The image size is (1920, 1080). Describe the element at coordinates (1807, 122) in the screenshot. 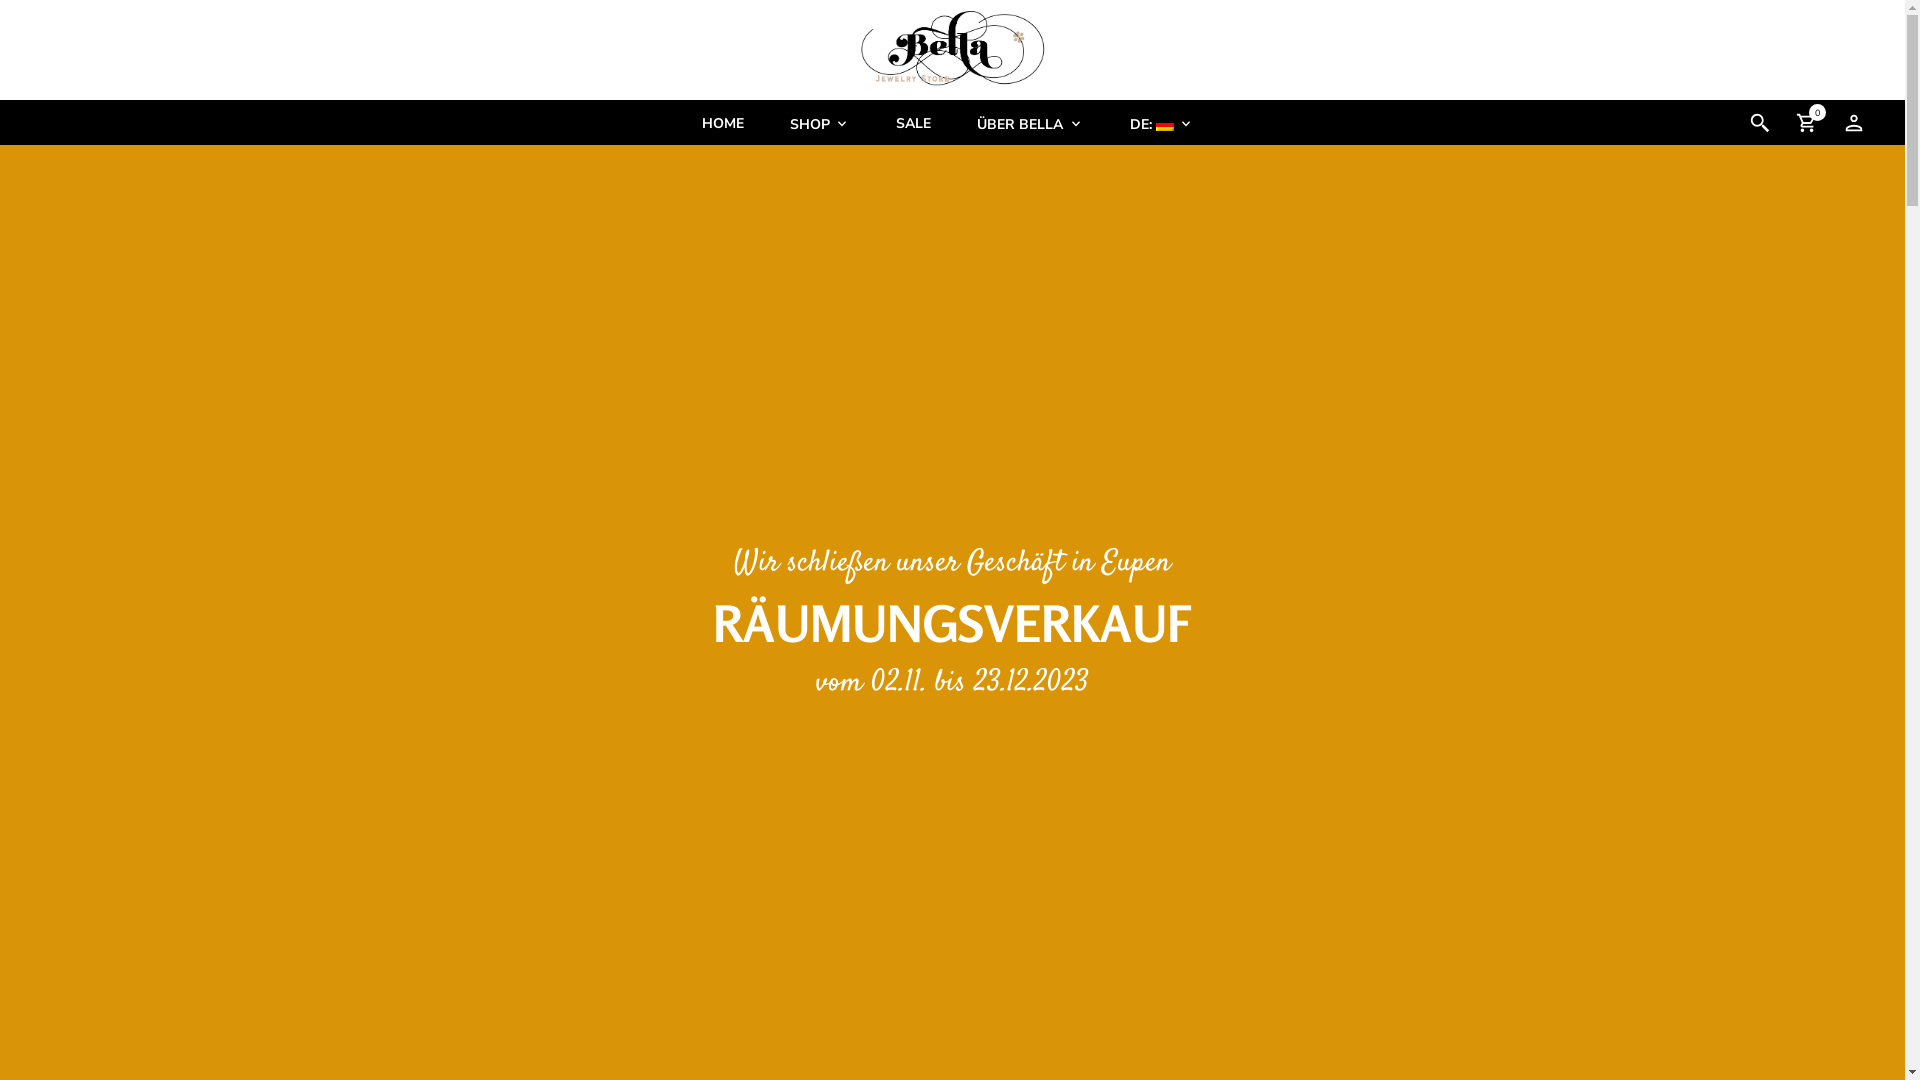

I see `0` at that location.